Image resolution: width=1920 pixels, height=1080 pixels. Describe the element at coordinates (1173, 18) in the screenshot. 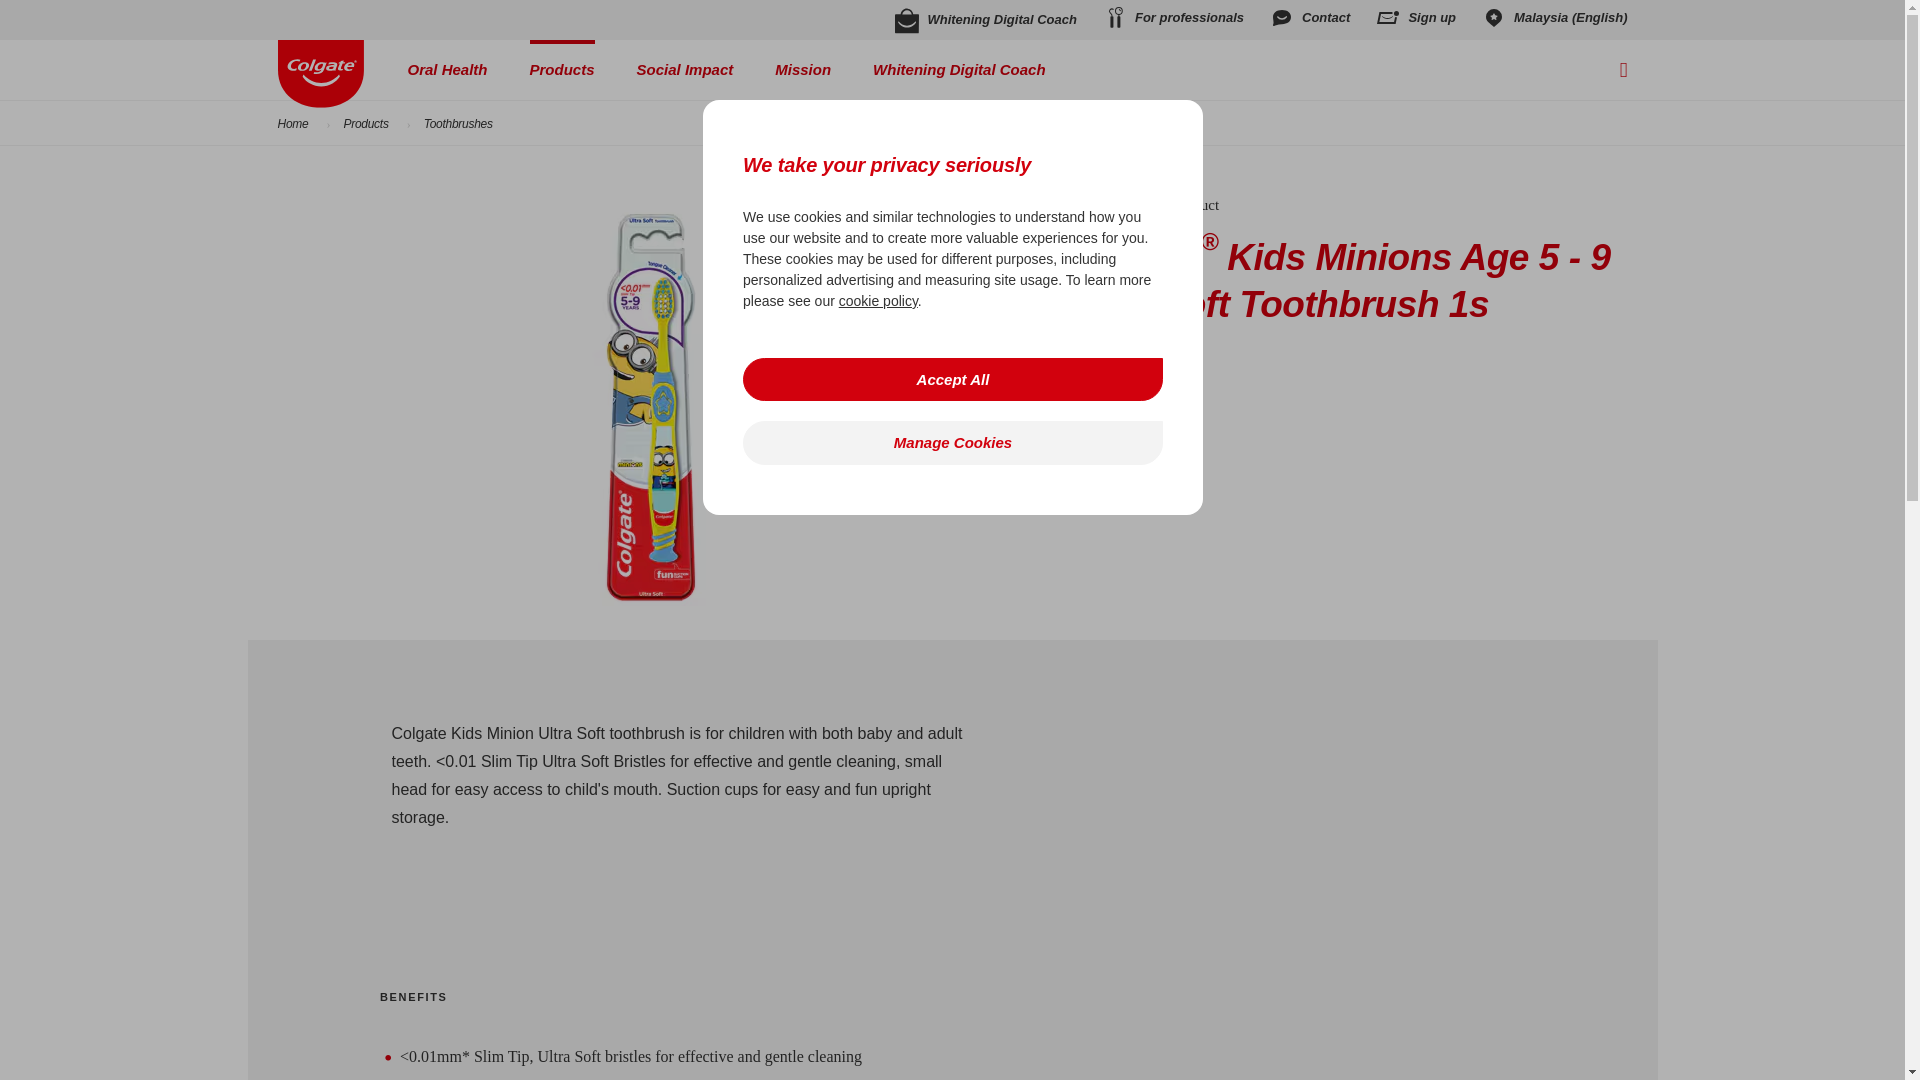

I see `For professionals` at that location.